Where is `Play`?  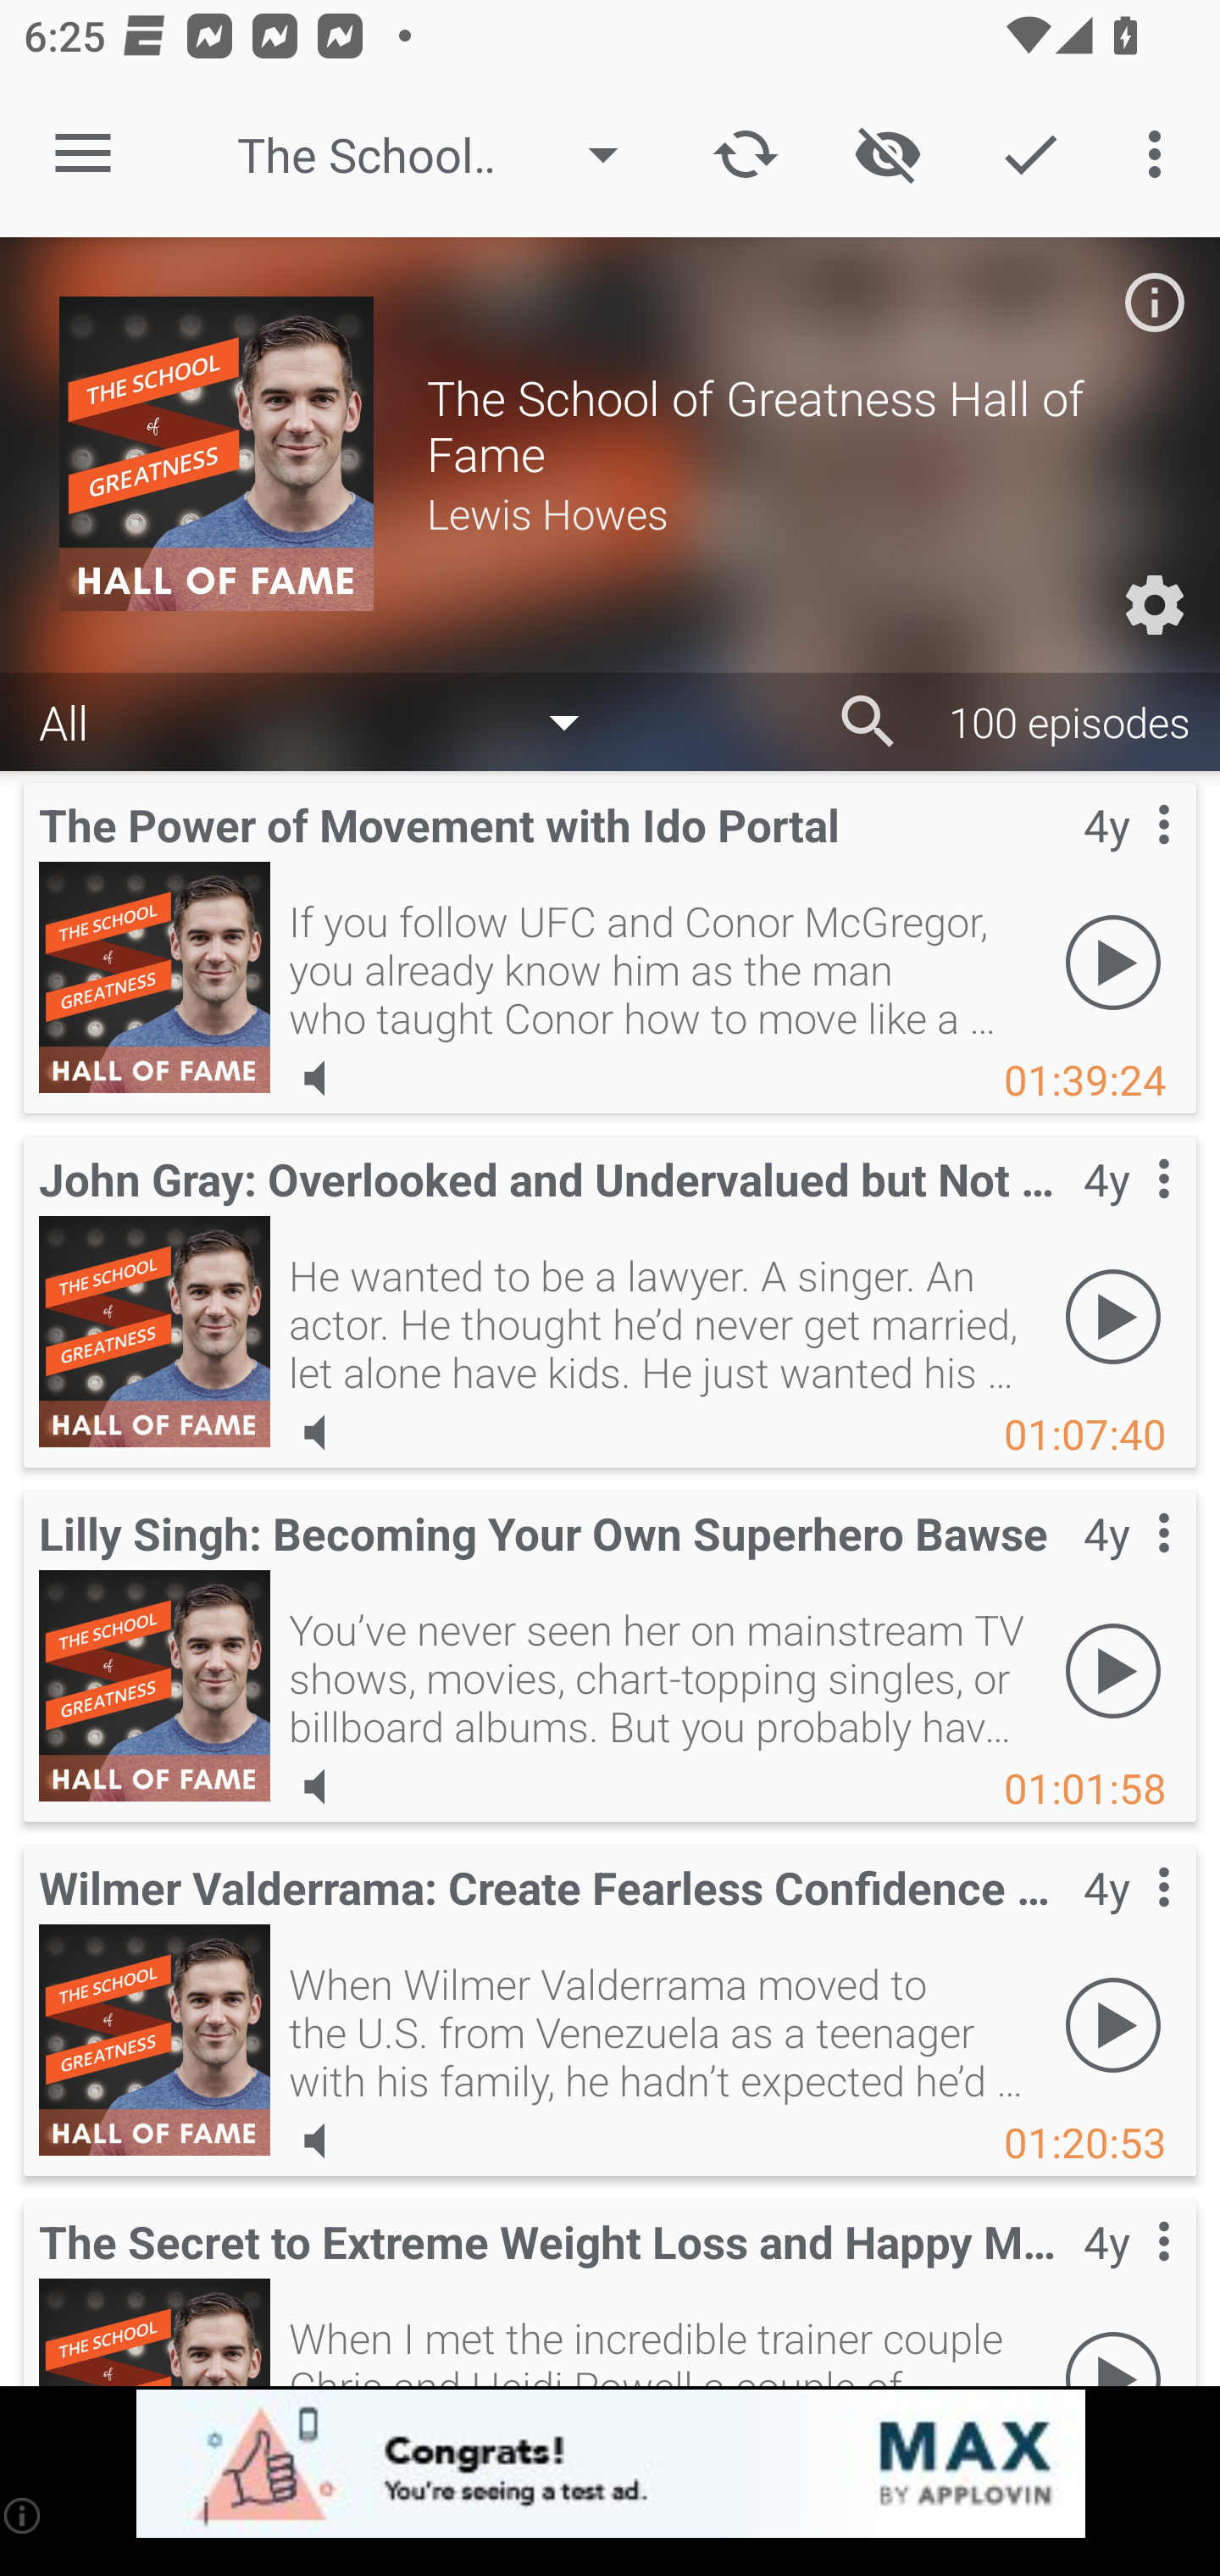
Play is located at coordinates (1113, 1316).